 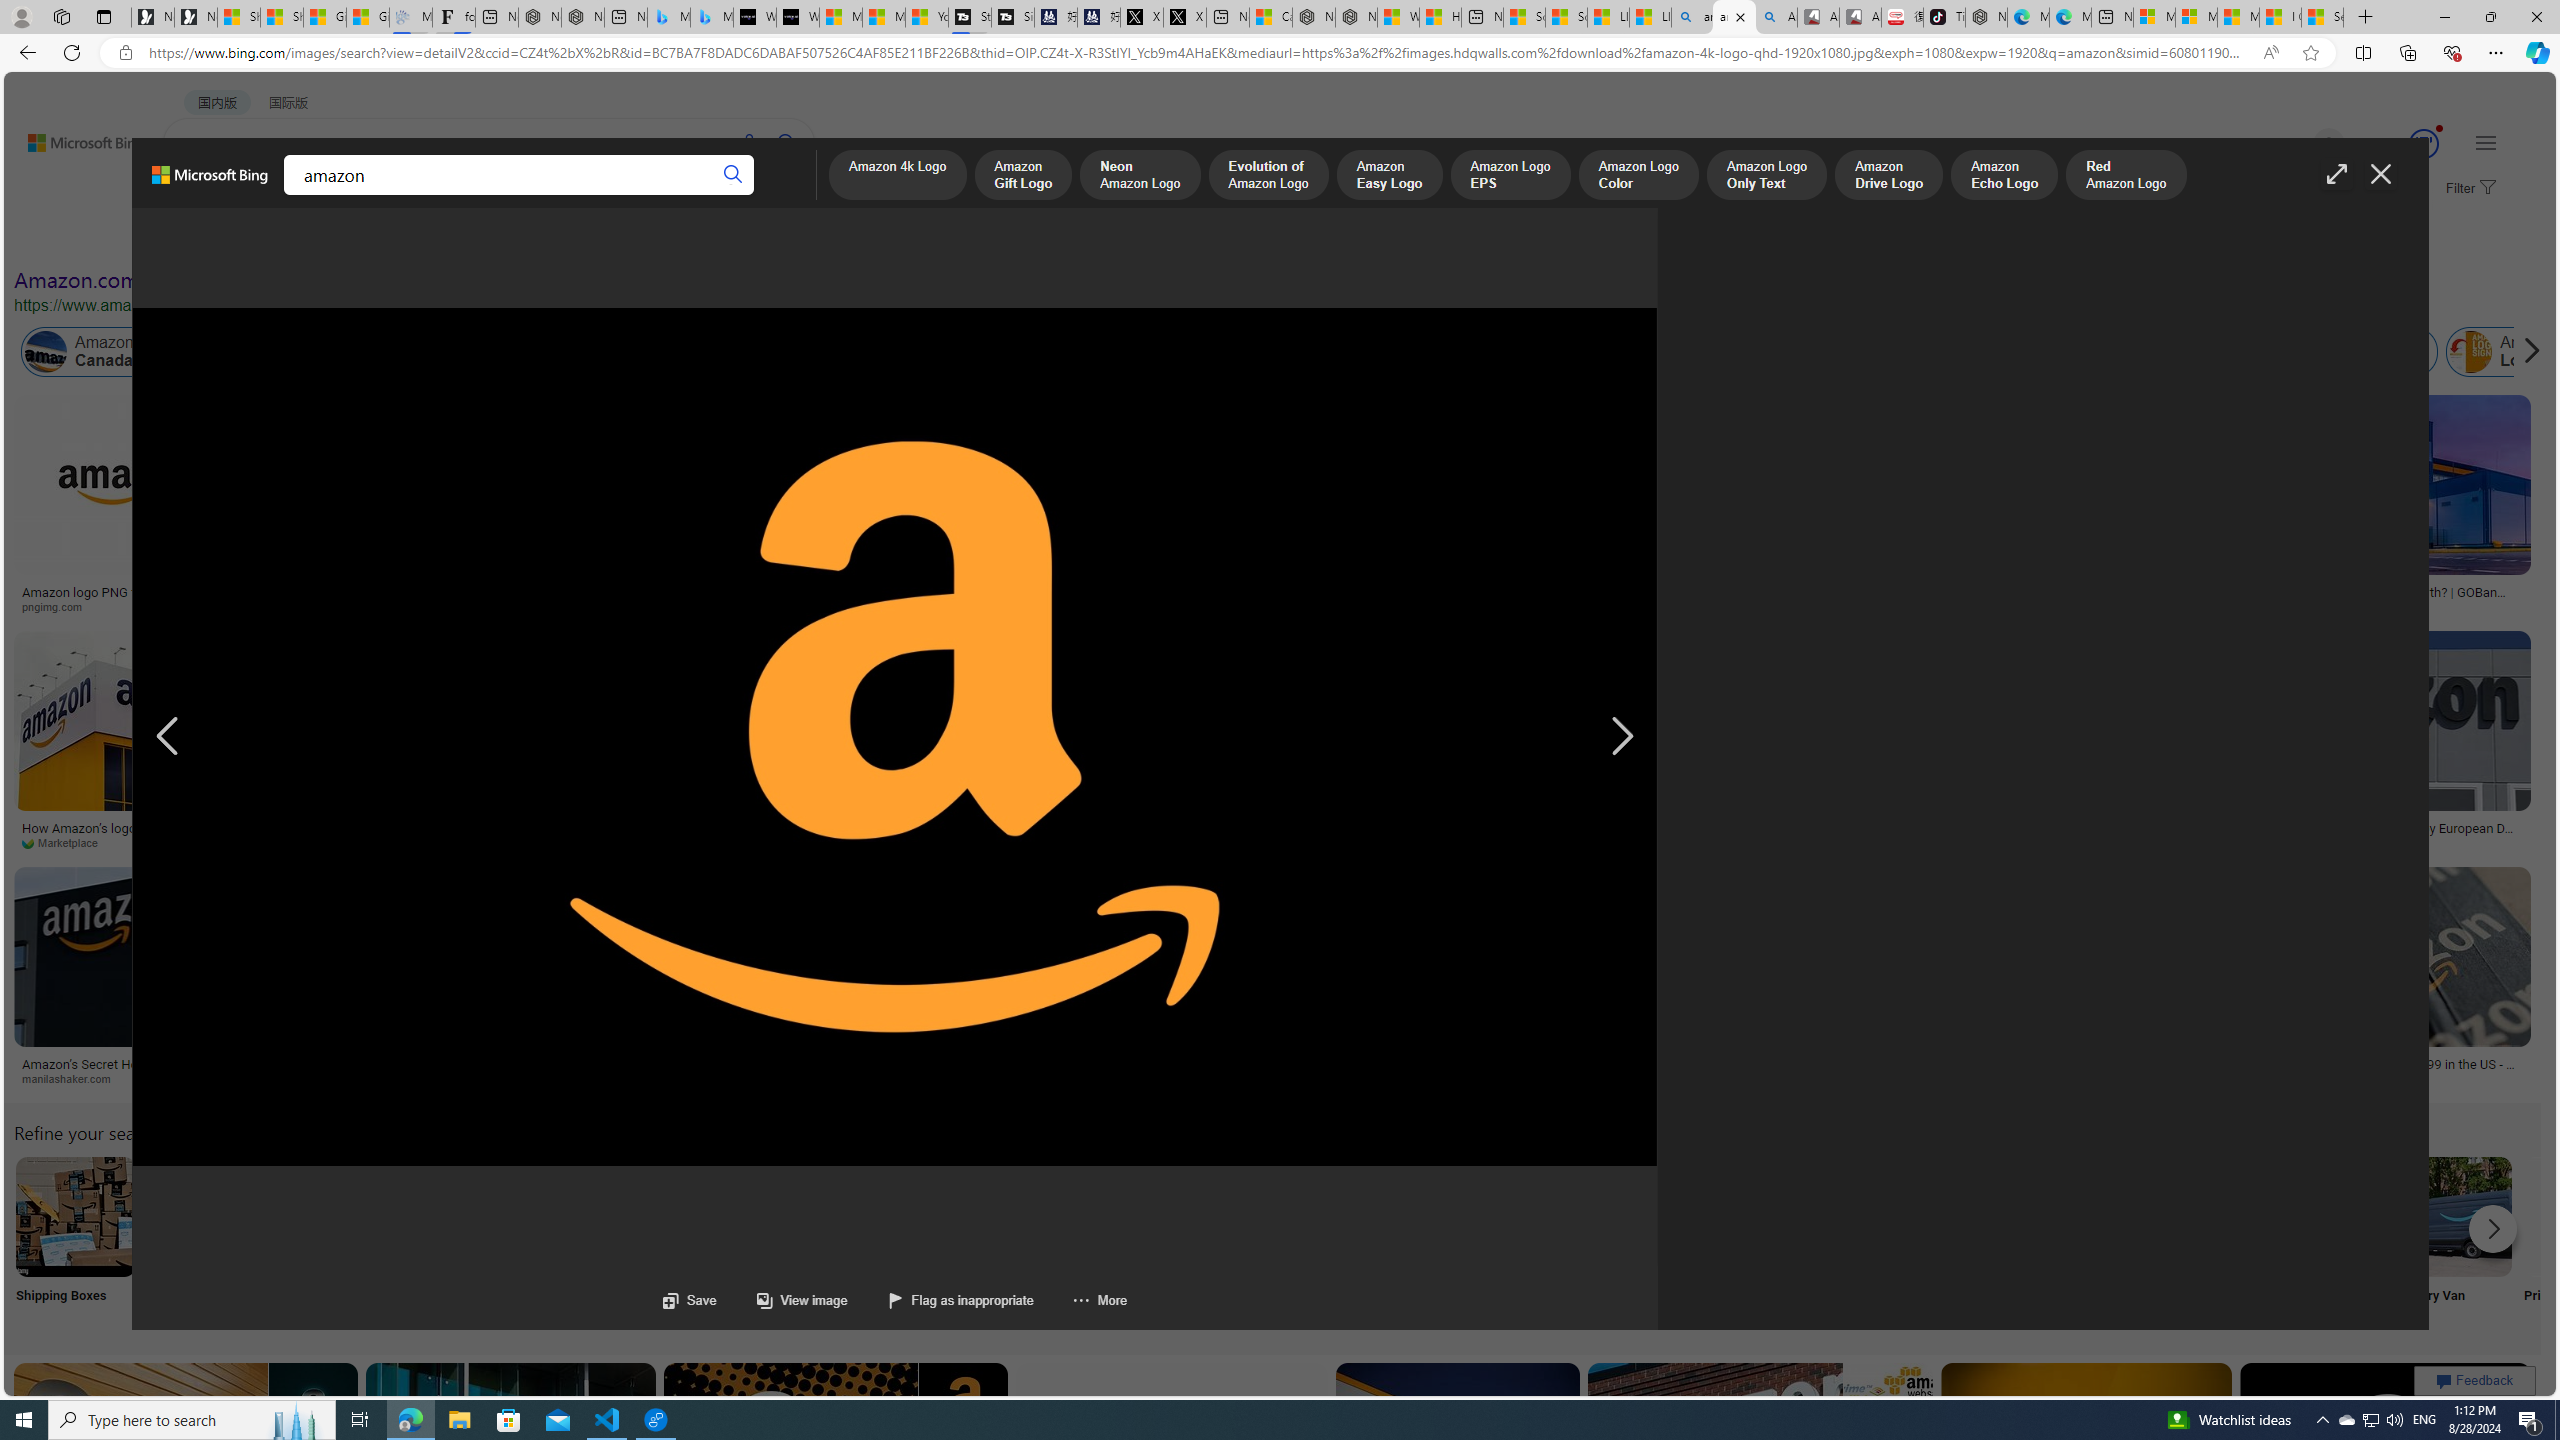 I want to click on Amazon Animals, so click(x=706, y=352).